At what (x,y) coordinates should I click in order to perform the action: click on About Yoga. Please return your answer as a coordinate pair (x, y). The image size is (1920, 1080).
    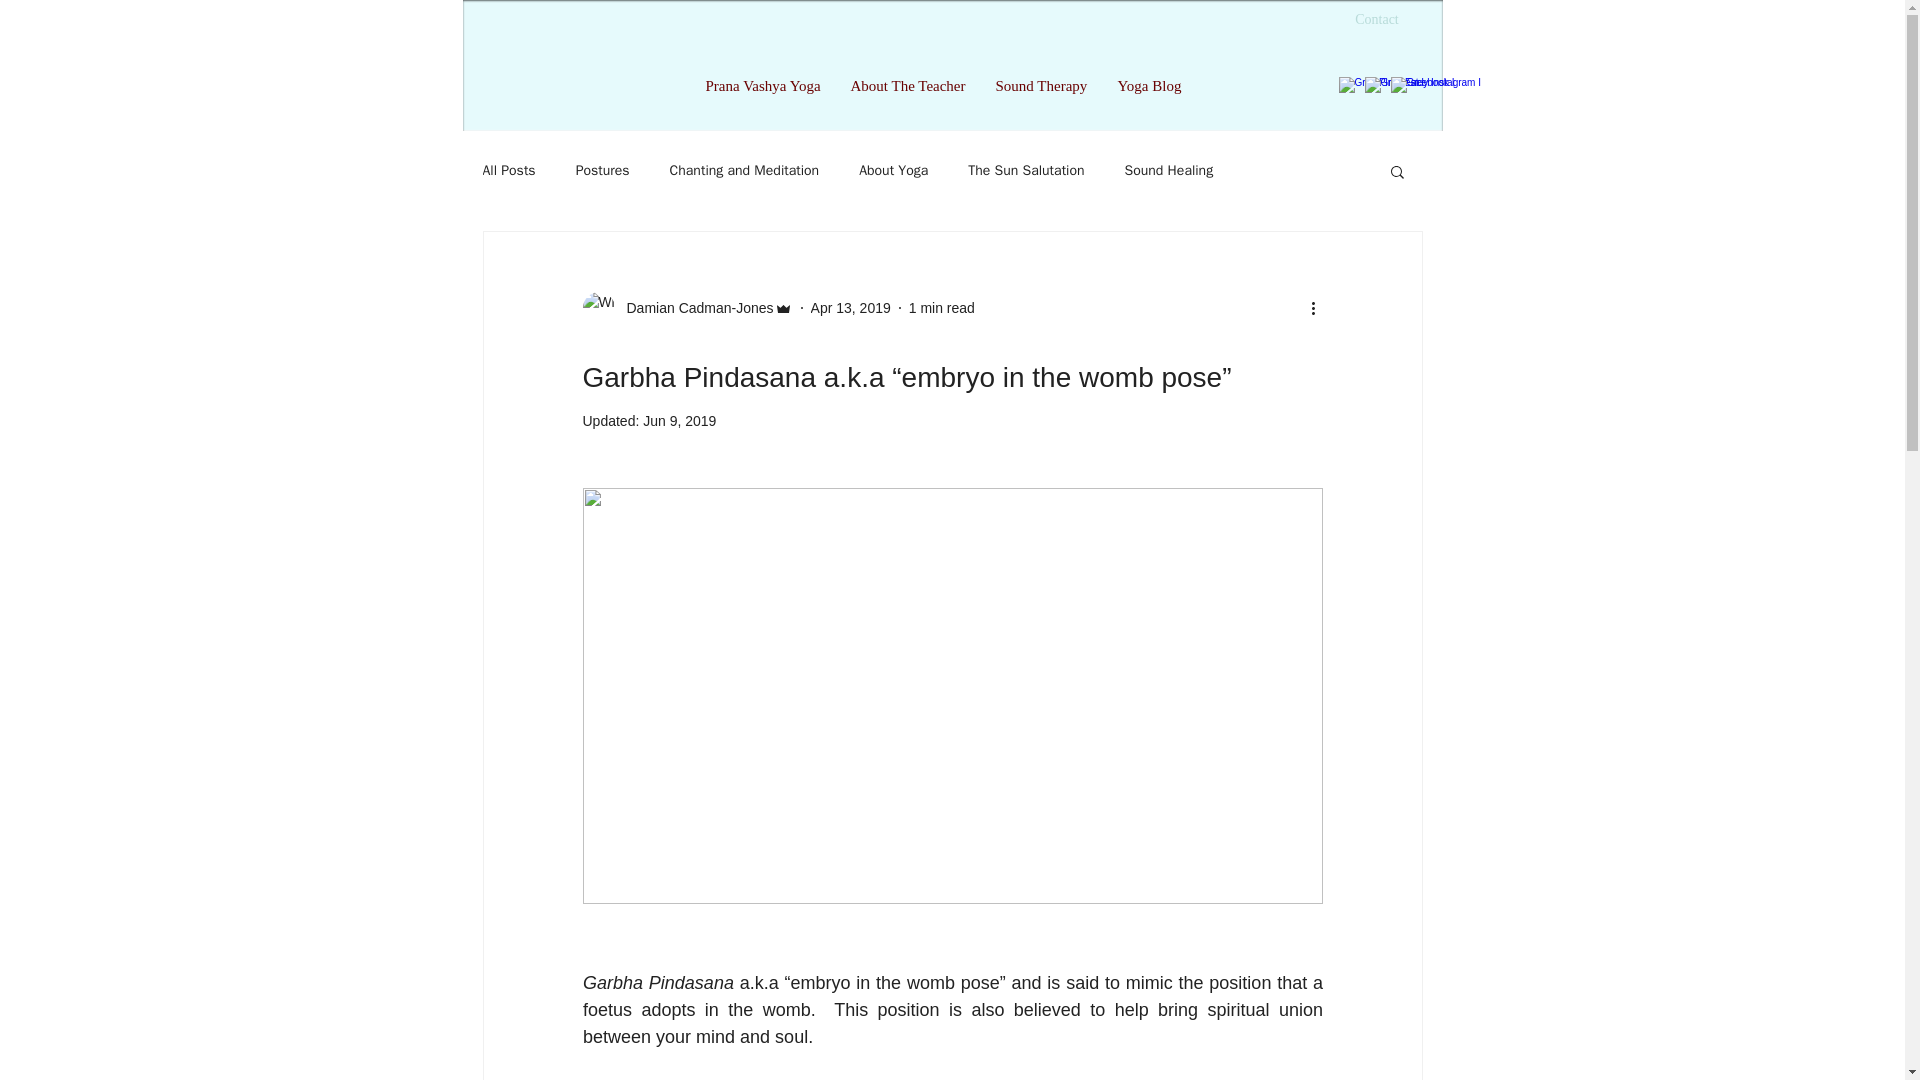
    Looking at the image, I should click on (892, 171).